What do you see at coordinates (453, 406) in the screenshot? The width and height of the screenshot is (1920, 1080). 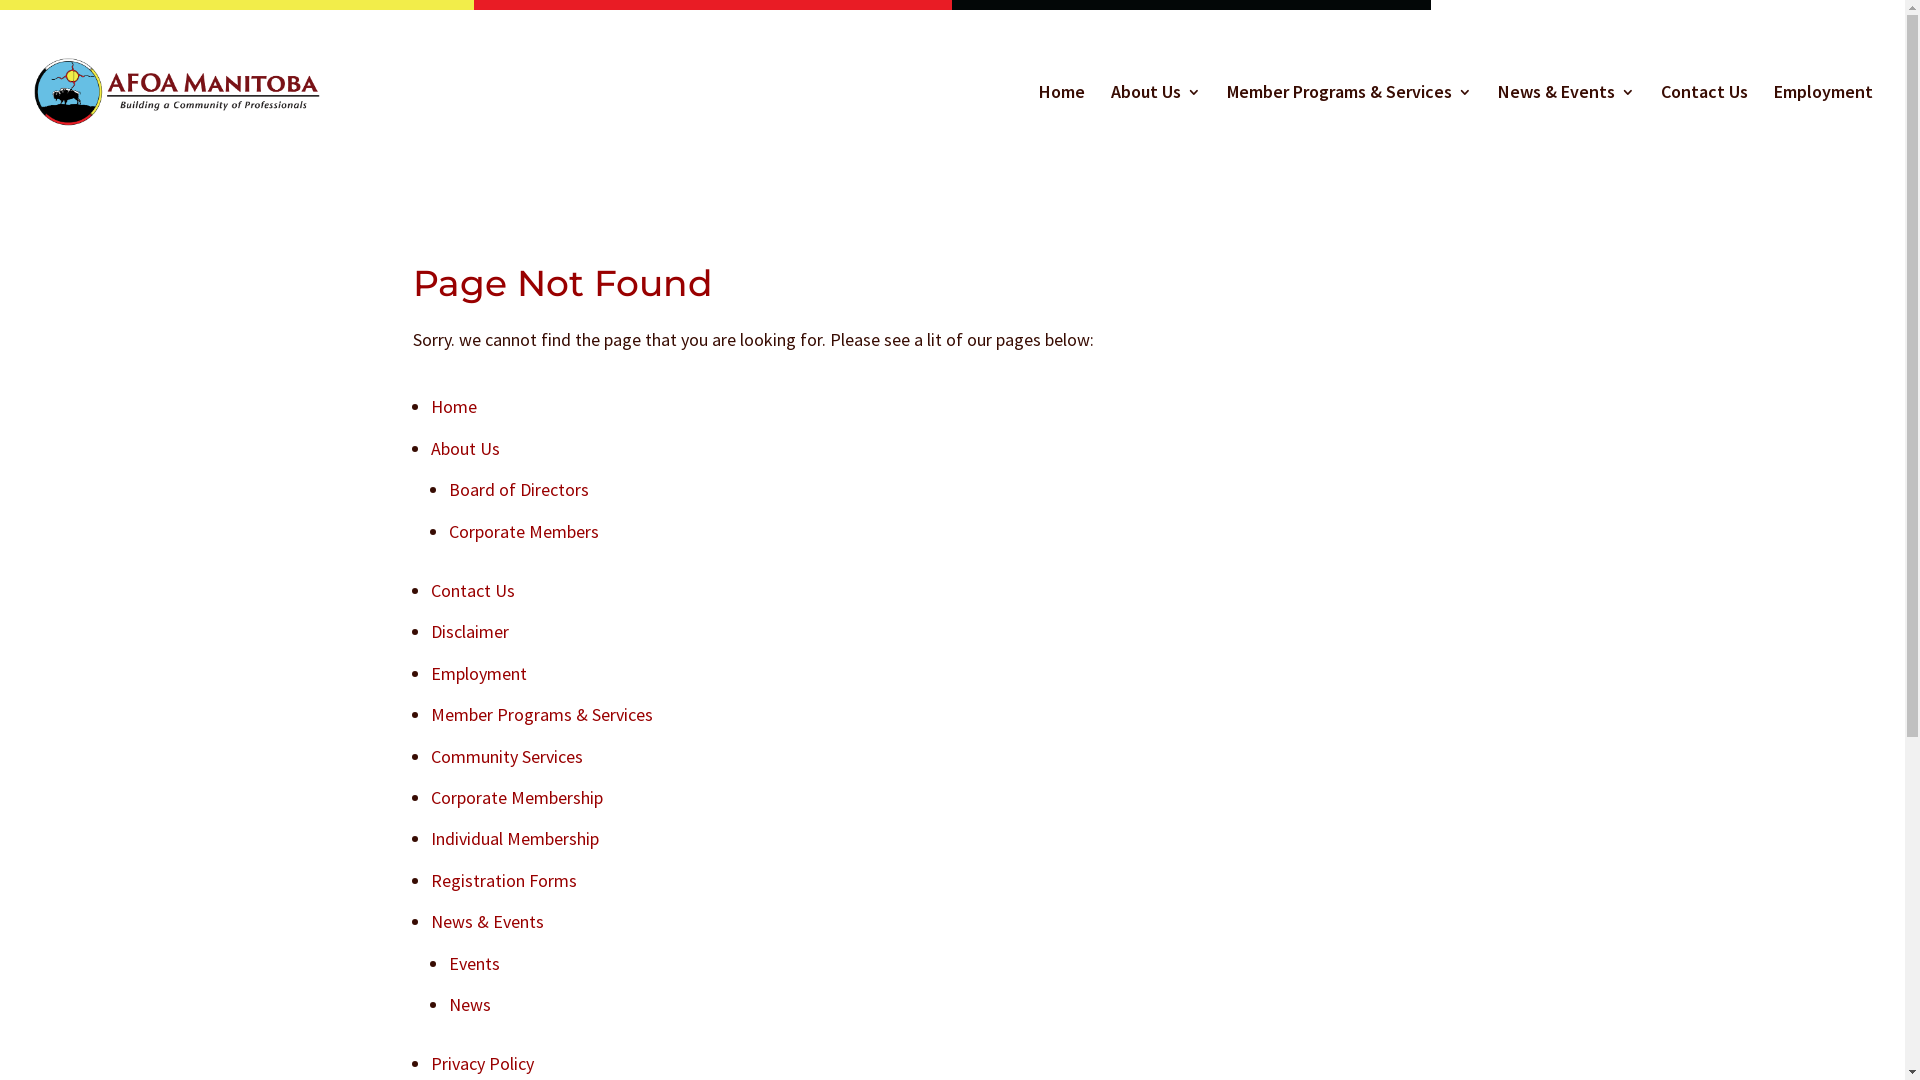 I see `Home` at bounding box center [453, 406].